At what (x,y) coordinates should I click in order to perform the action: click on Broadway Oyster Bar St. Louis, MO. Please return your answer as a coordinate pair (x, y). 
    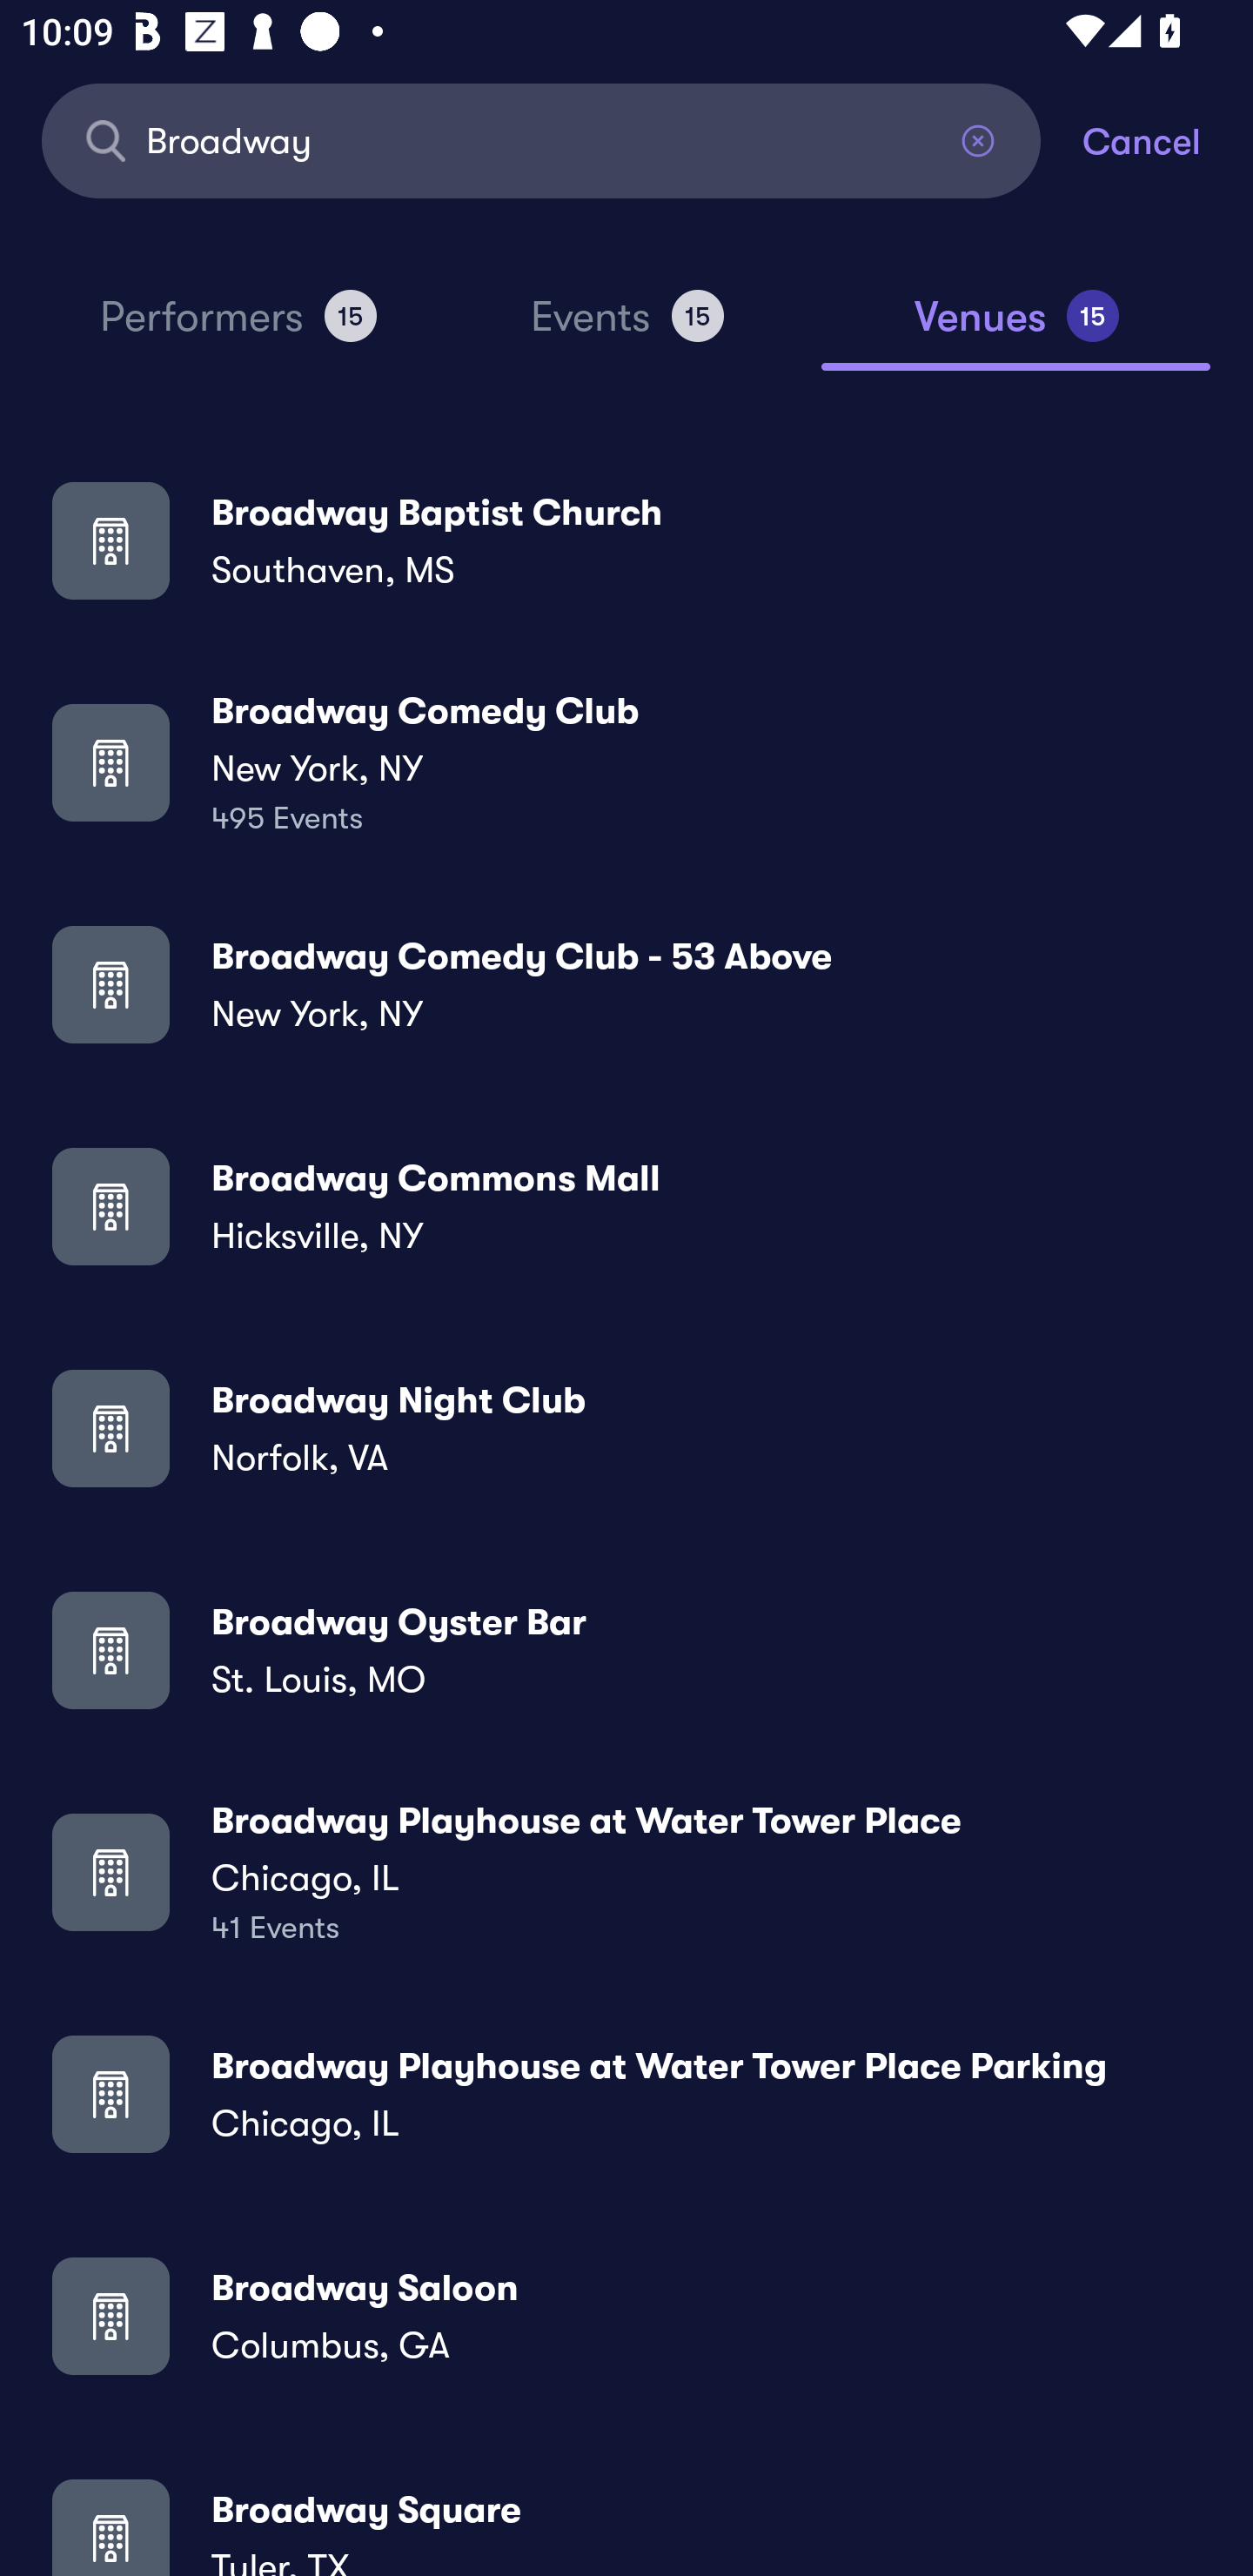
    Looking at the image, I should click on (626, 1650).